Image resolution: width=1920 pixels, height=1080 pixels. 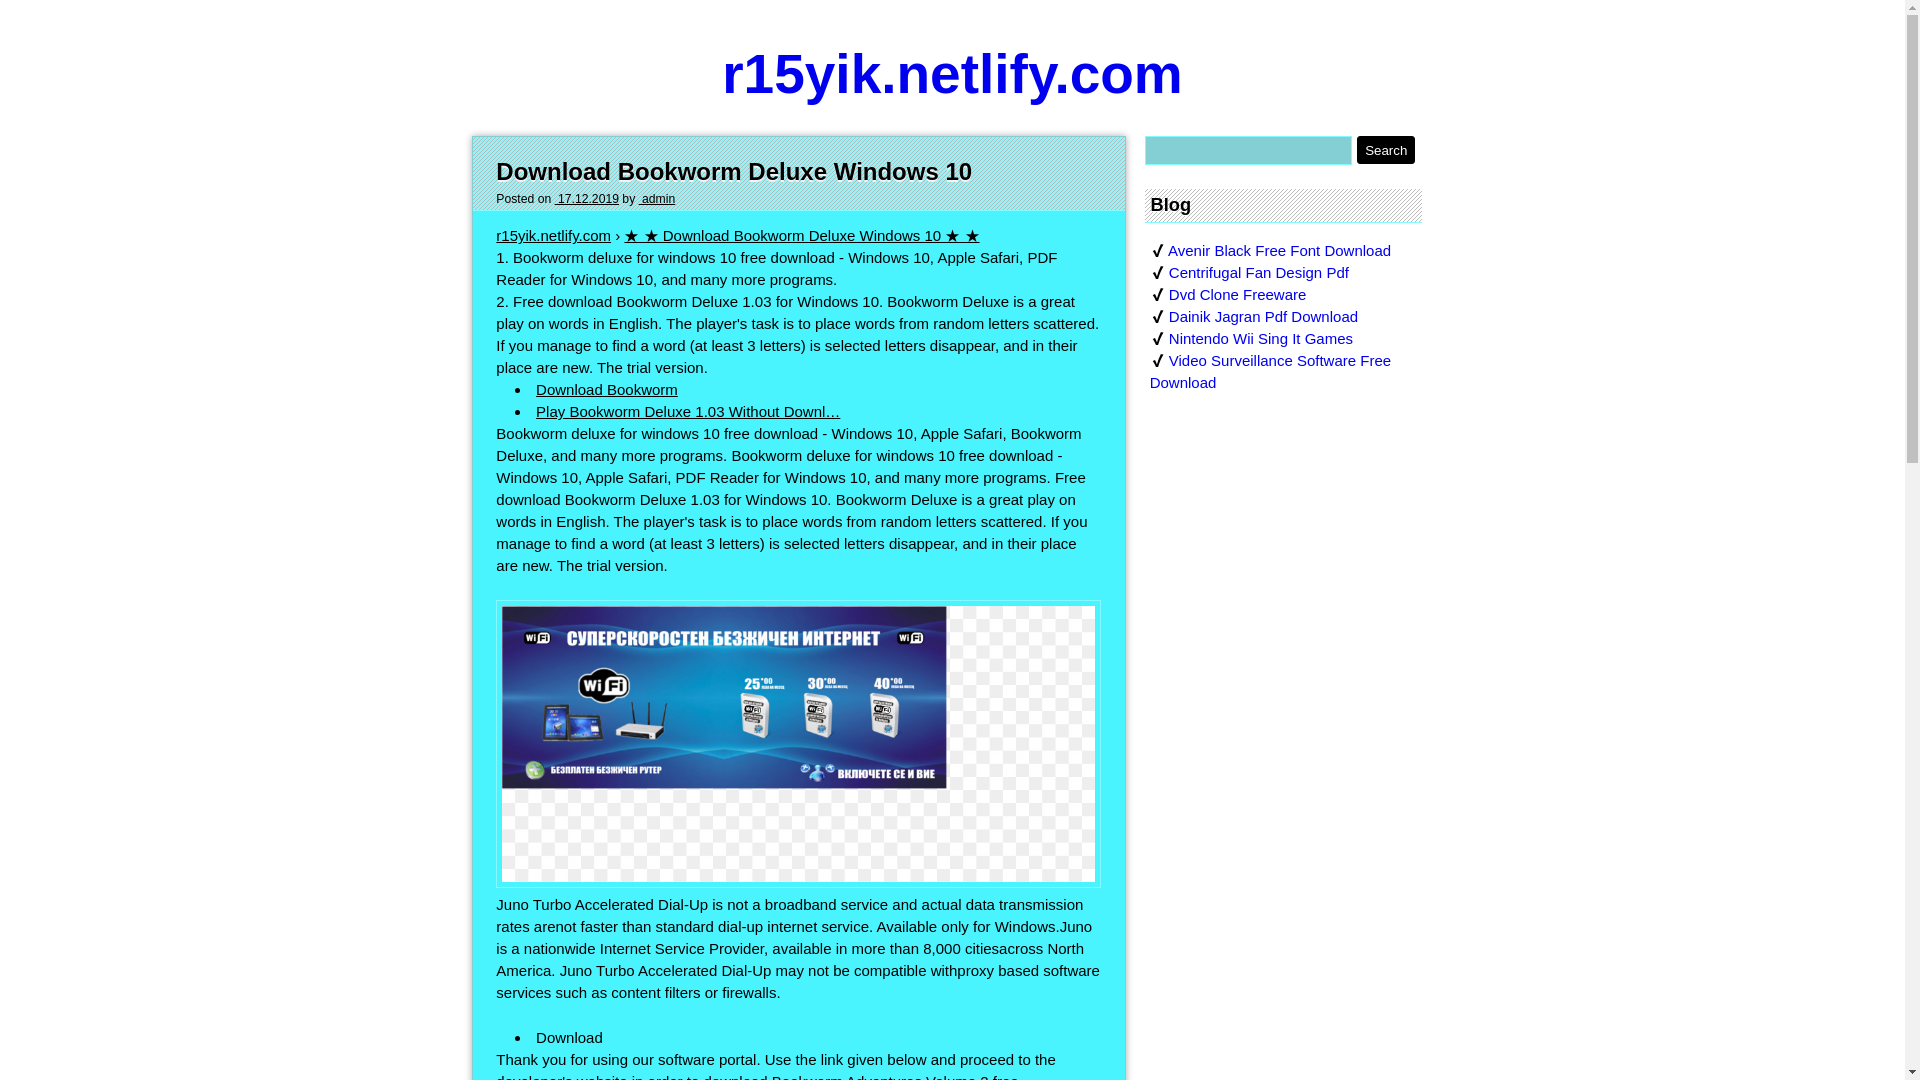 I want to click on Nintendo Wii Sing It Games, so click(x=1261, y=338).